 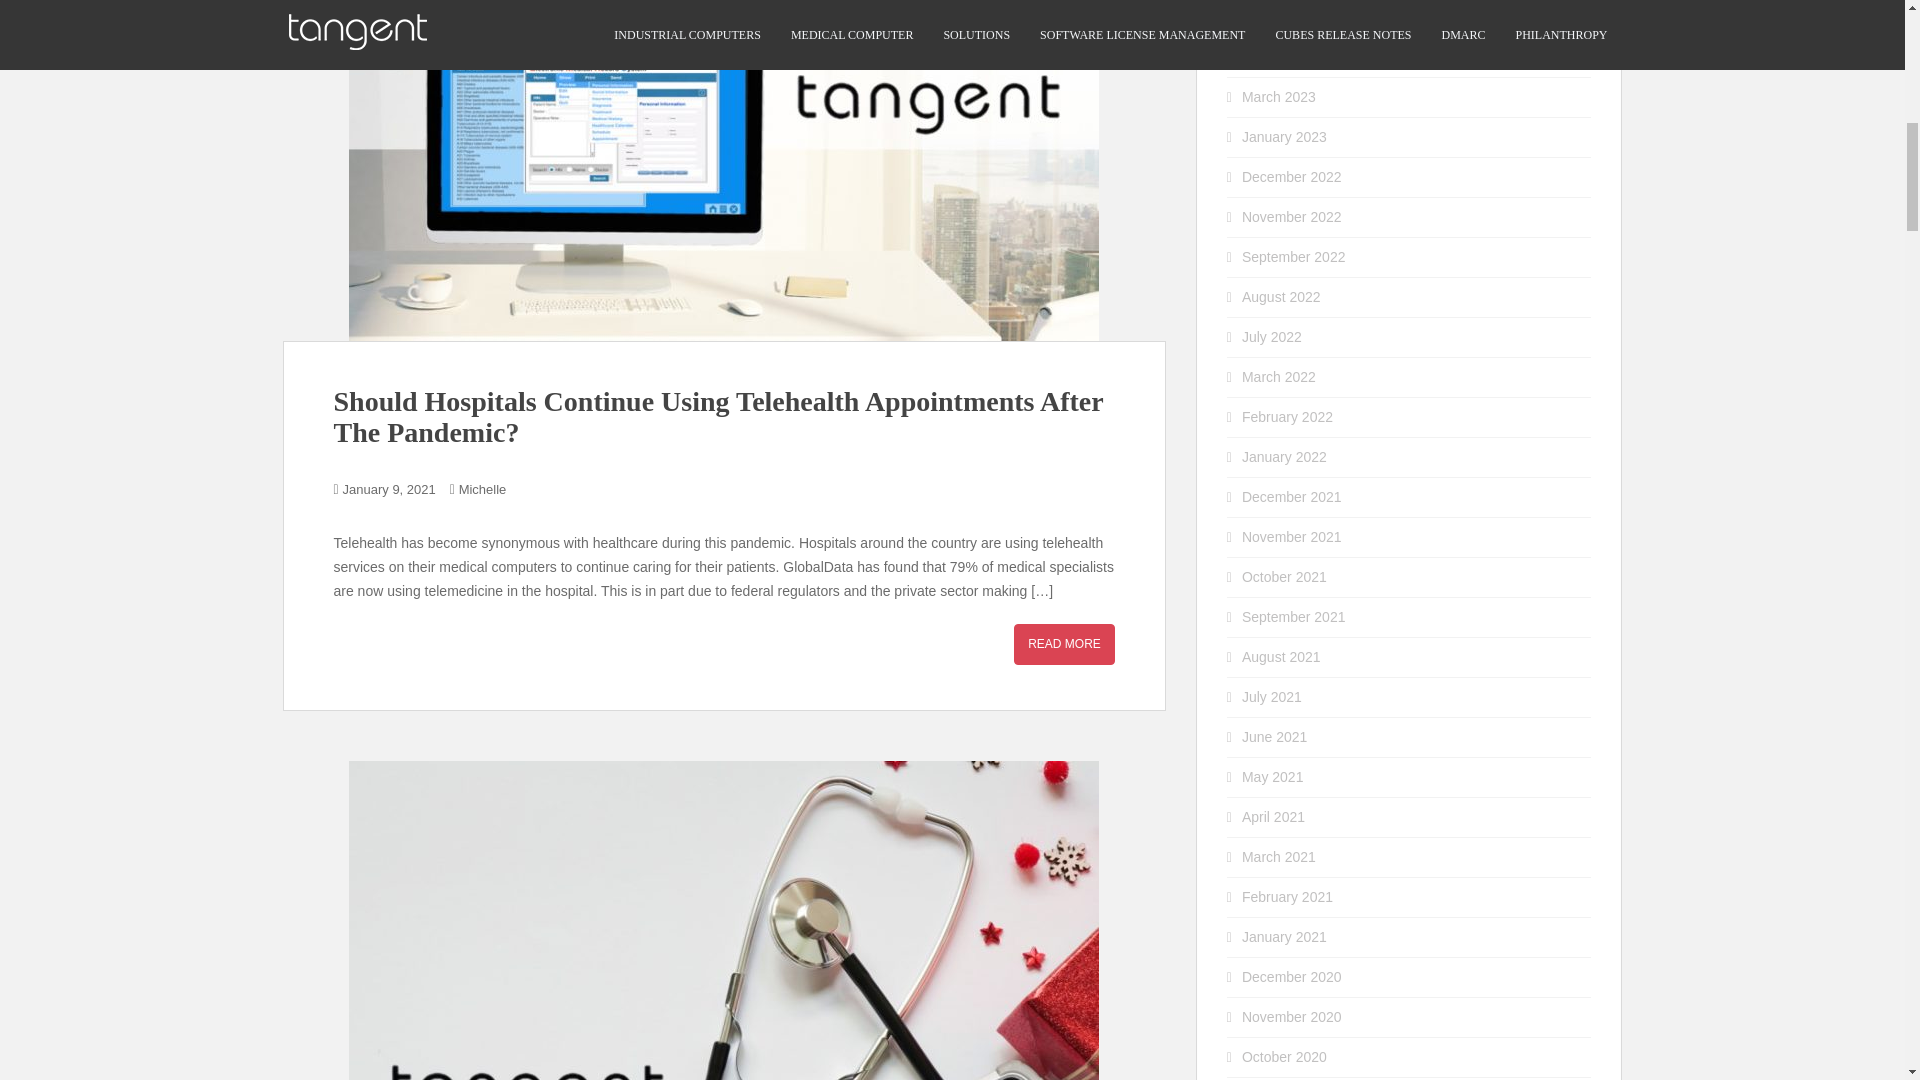 What do you see at coordinates (389, 488) in the screenshot?
I see `January 9, 2021` at bounding box center [389, 488].